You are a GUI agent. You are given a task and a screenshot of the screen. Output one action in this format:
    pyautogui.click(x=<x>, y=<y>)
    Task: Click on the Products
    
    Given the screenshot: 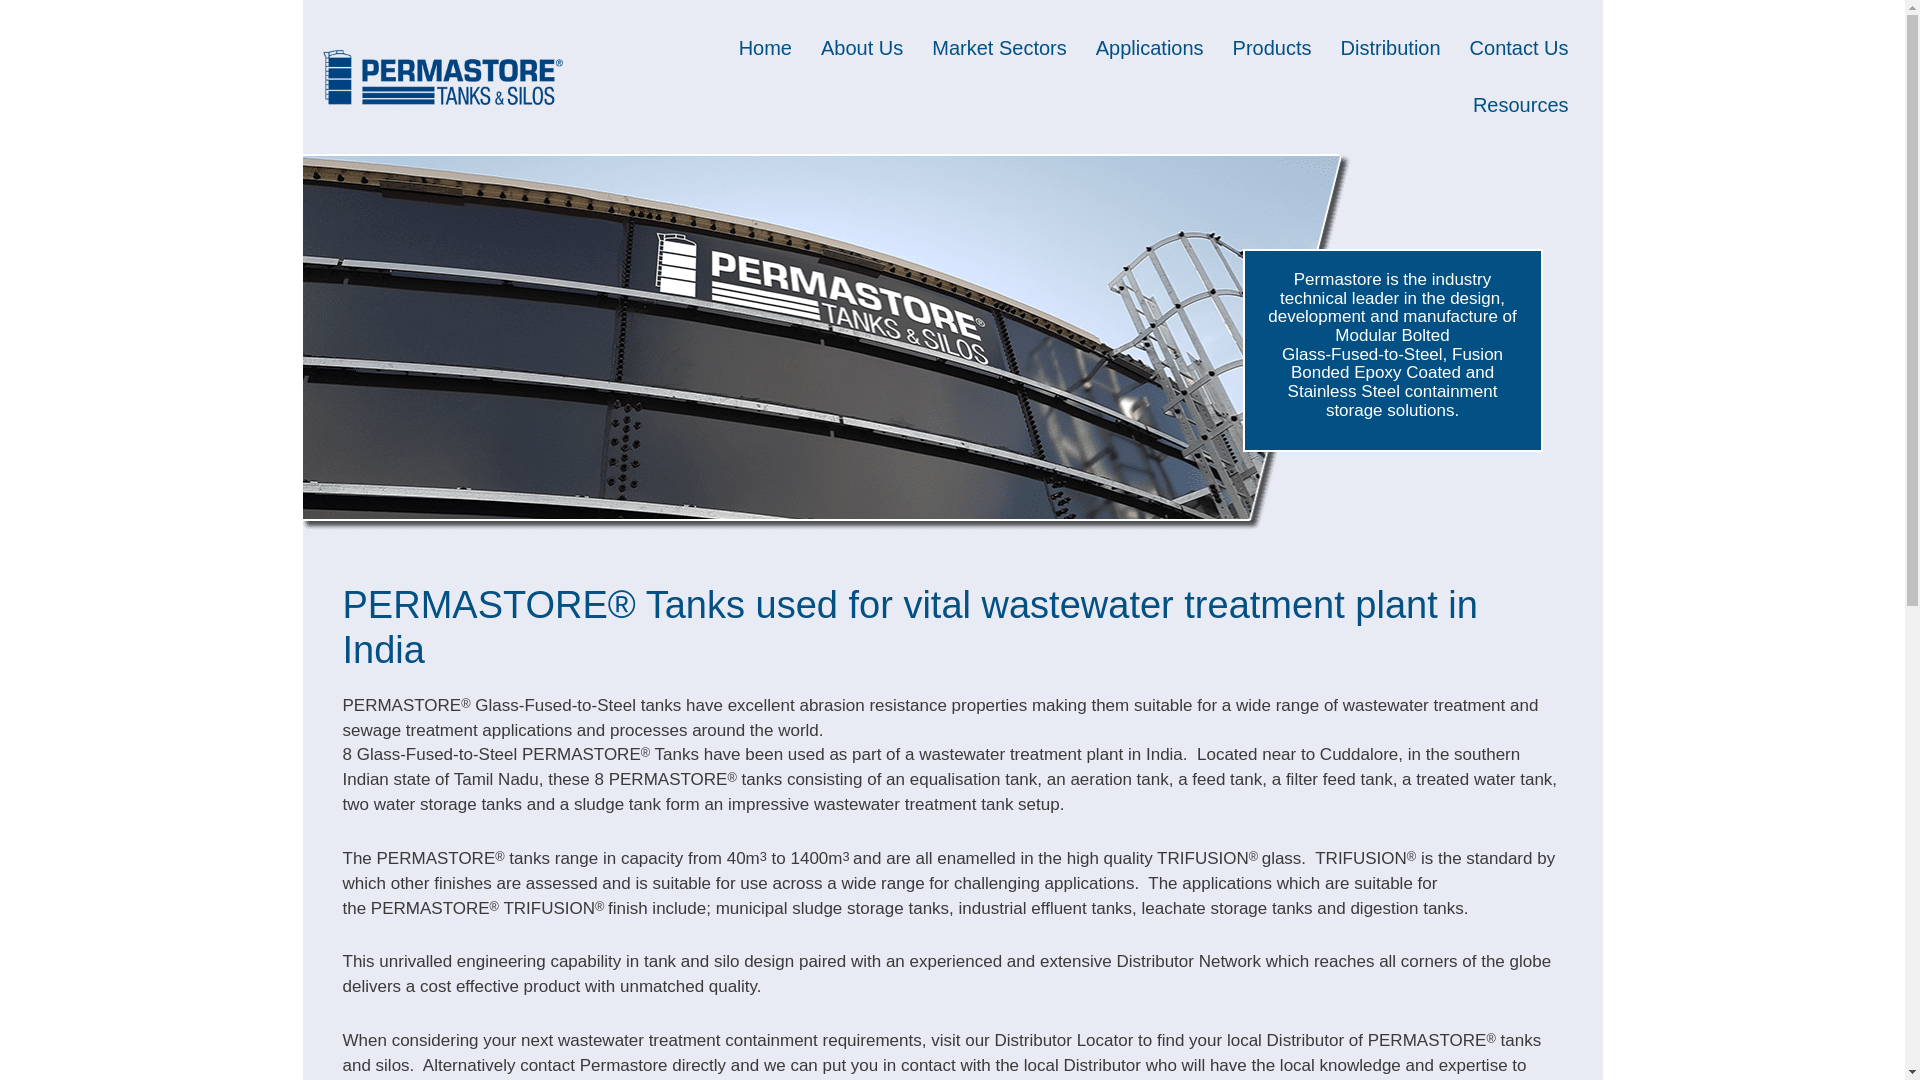 What is the action you would take?
    pyautogui.click(x=1272, y=48)
    